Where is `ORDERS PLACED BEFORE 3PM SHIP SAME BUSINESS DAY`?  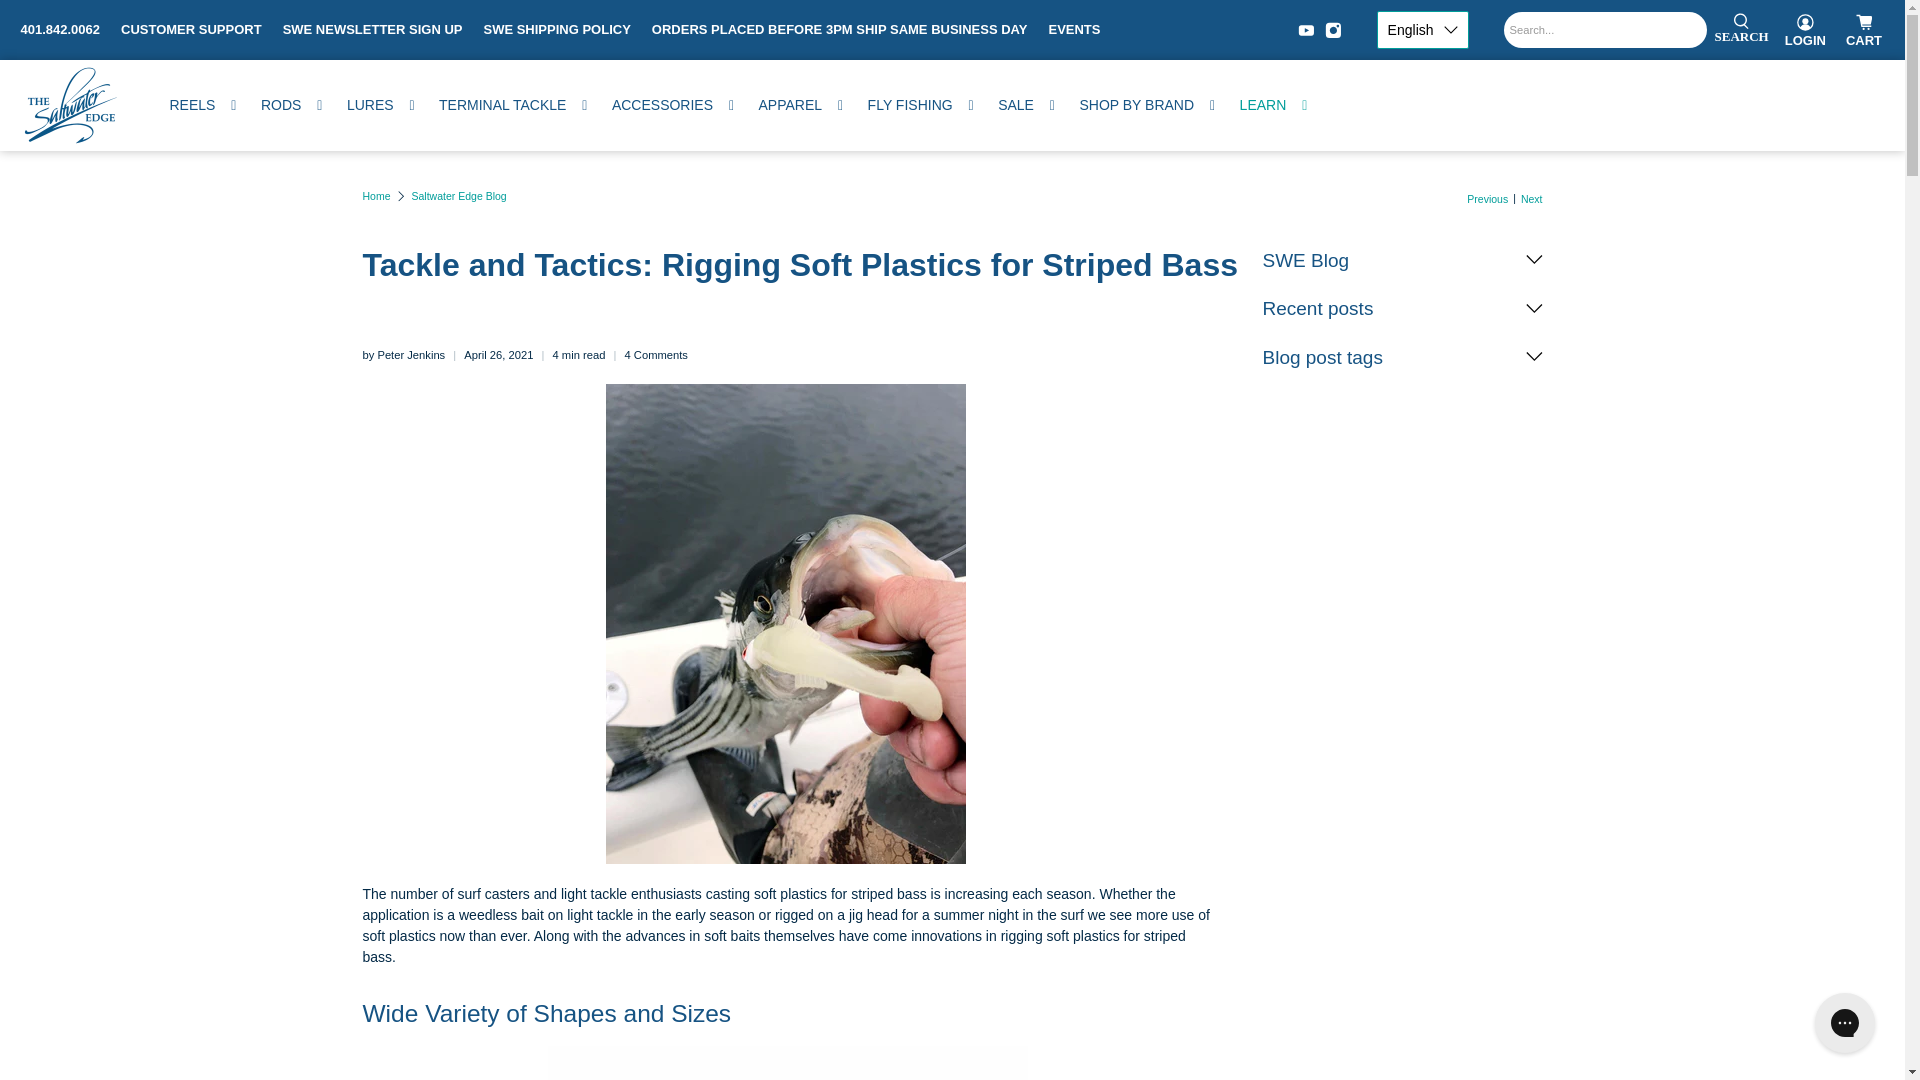 ORDERS PLACED BEFORE 3PM SHIP SAME BUSINESS DAY is located at coordinates (840, 30).